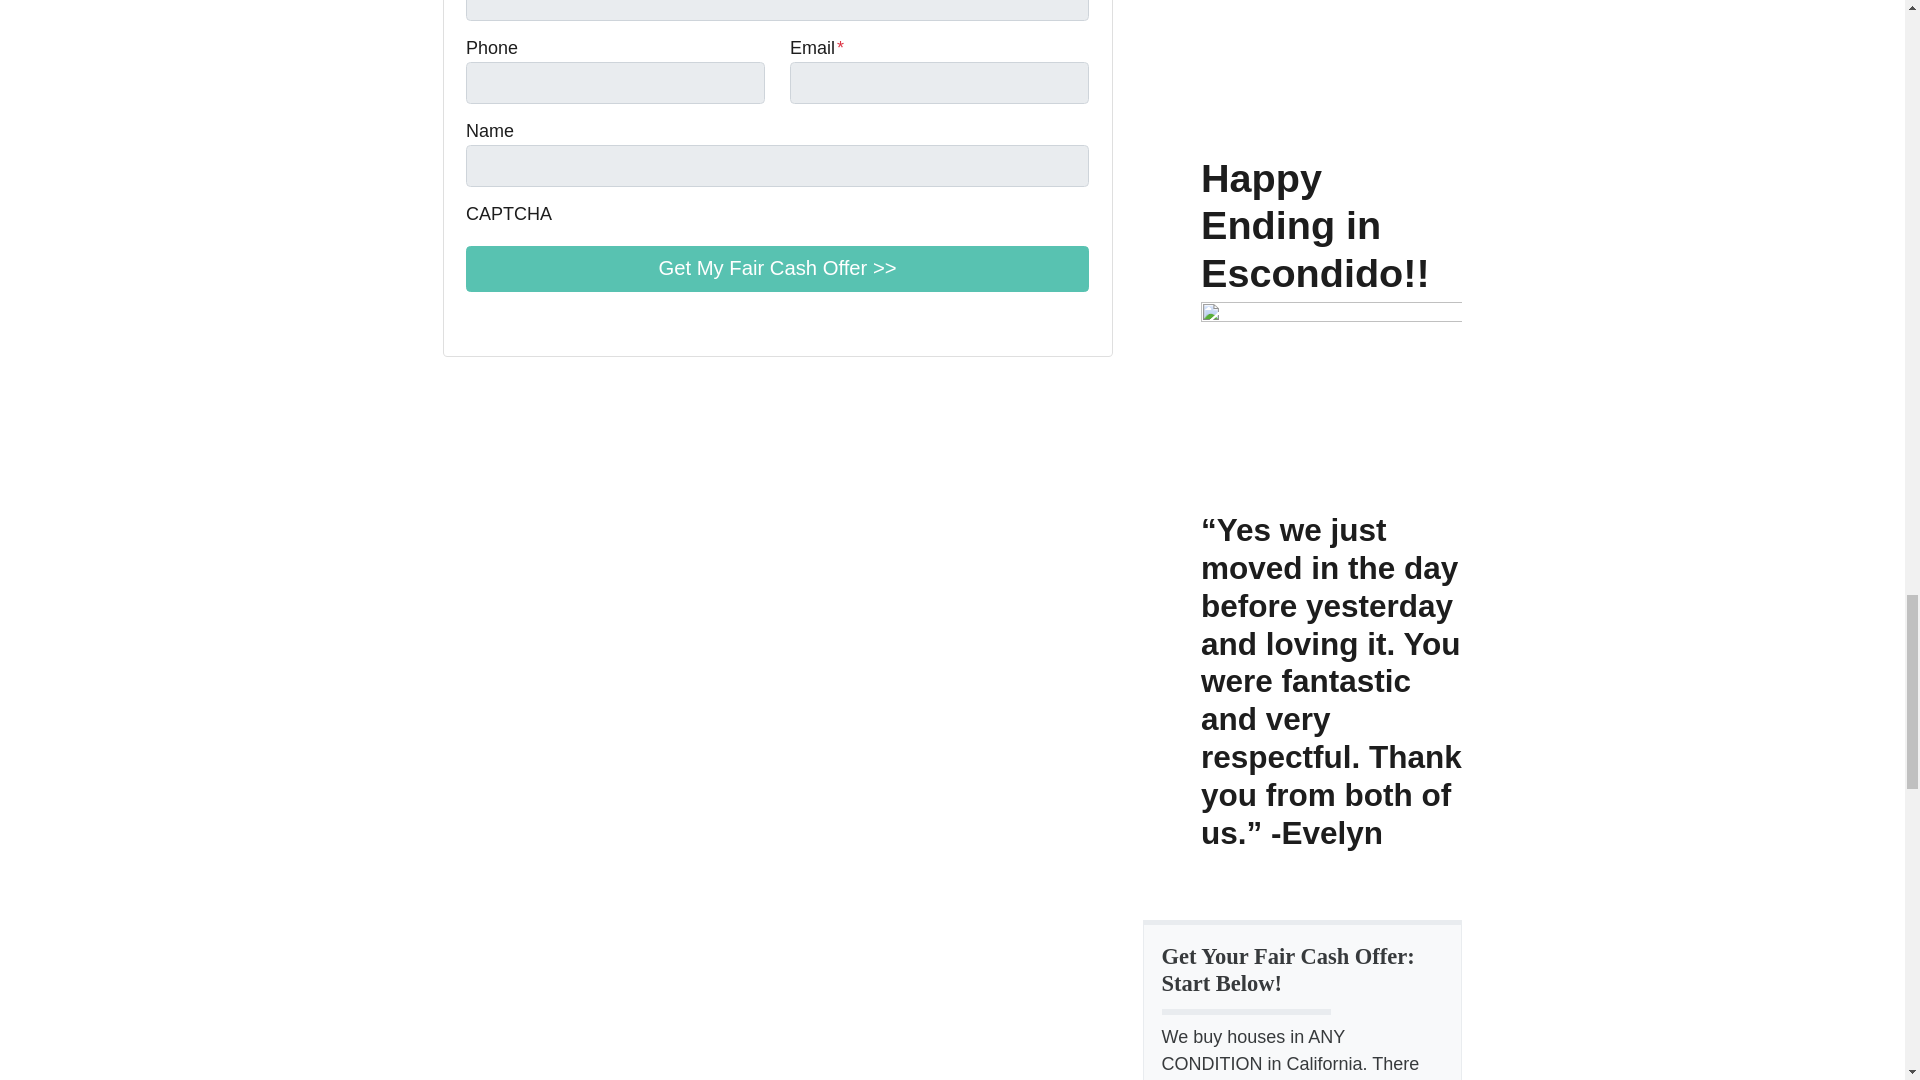 Image resolution: width=1920 pixels, height=1080 pixels. I want to click on Facebook, so click(478, 321).